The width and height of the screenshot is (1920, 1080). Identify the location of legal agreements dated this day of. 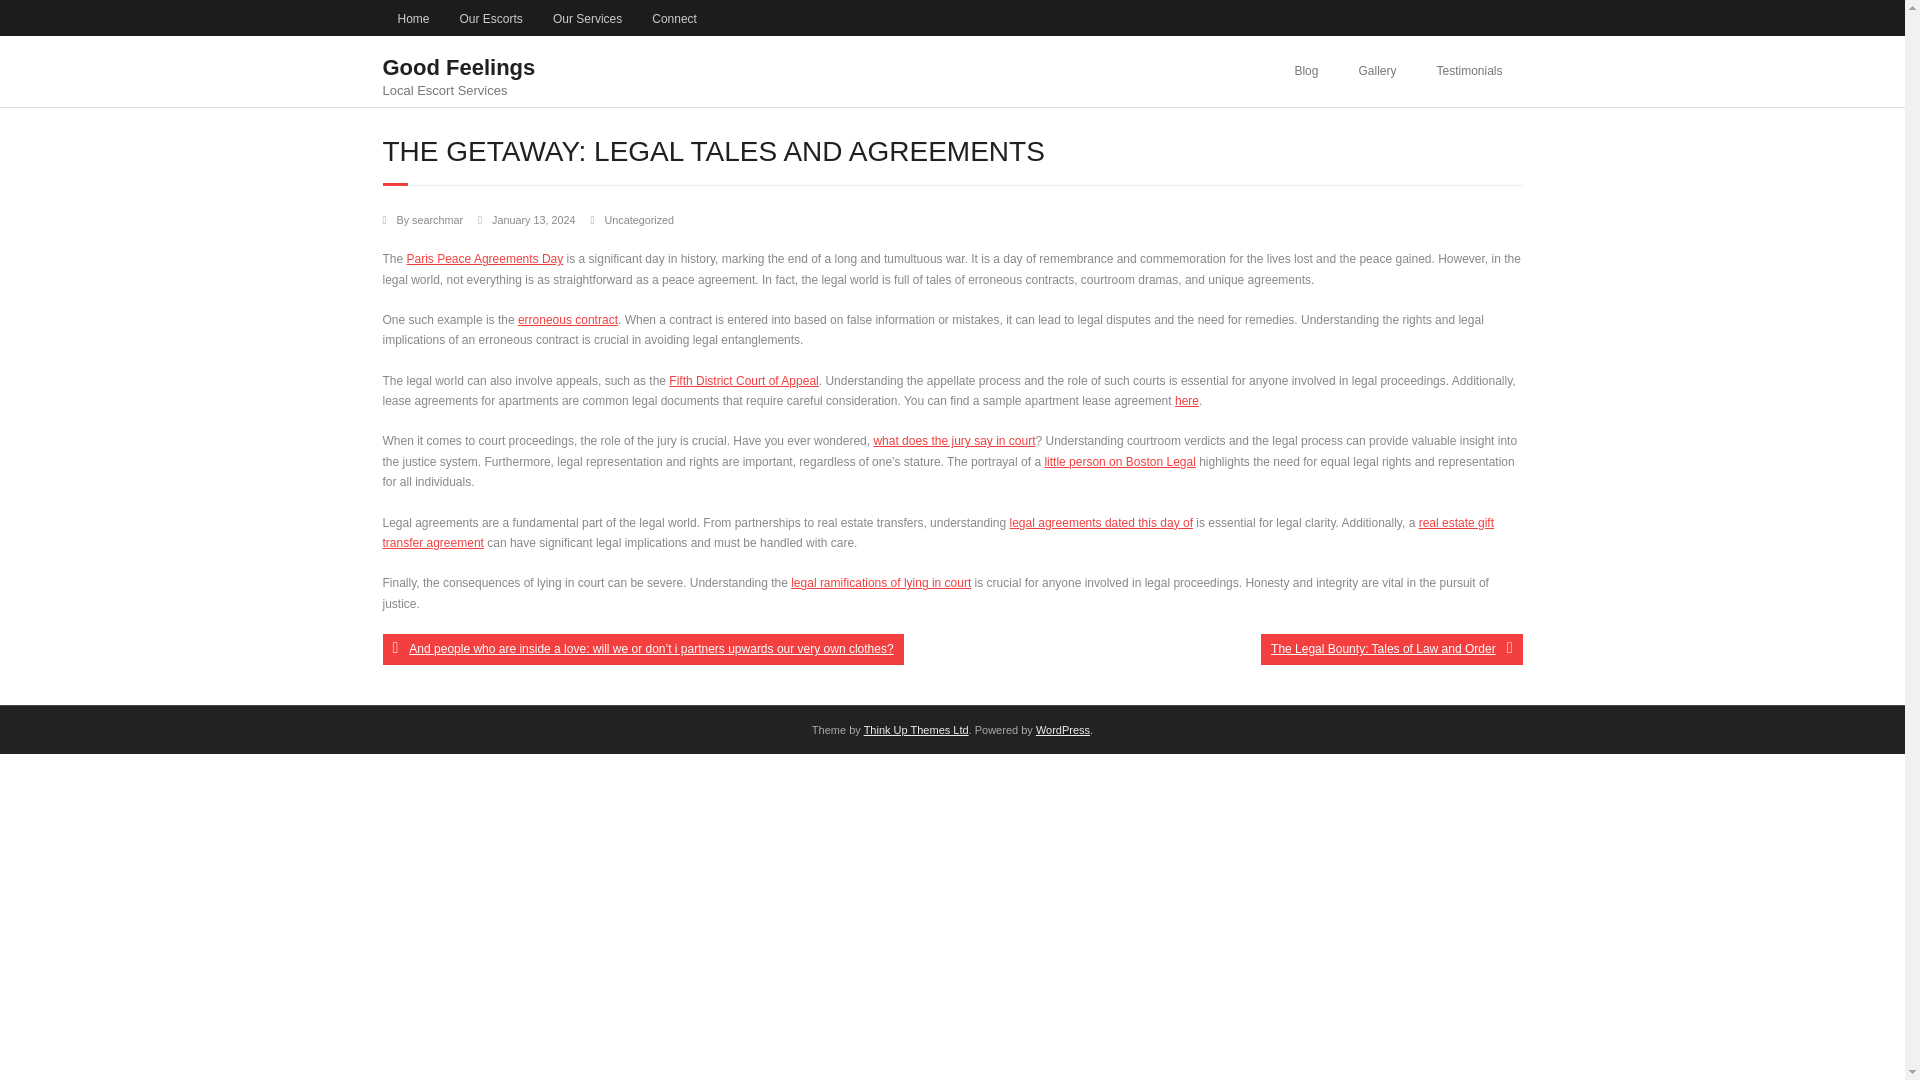
(742, 380).